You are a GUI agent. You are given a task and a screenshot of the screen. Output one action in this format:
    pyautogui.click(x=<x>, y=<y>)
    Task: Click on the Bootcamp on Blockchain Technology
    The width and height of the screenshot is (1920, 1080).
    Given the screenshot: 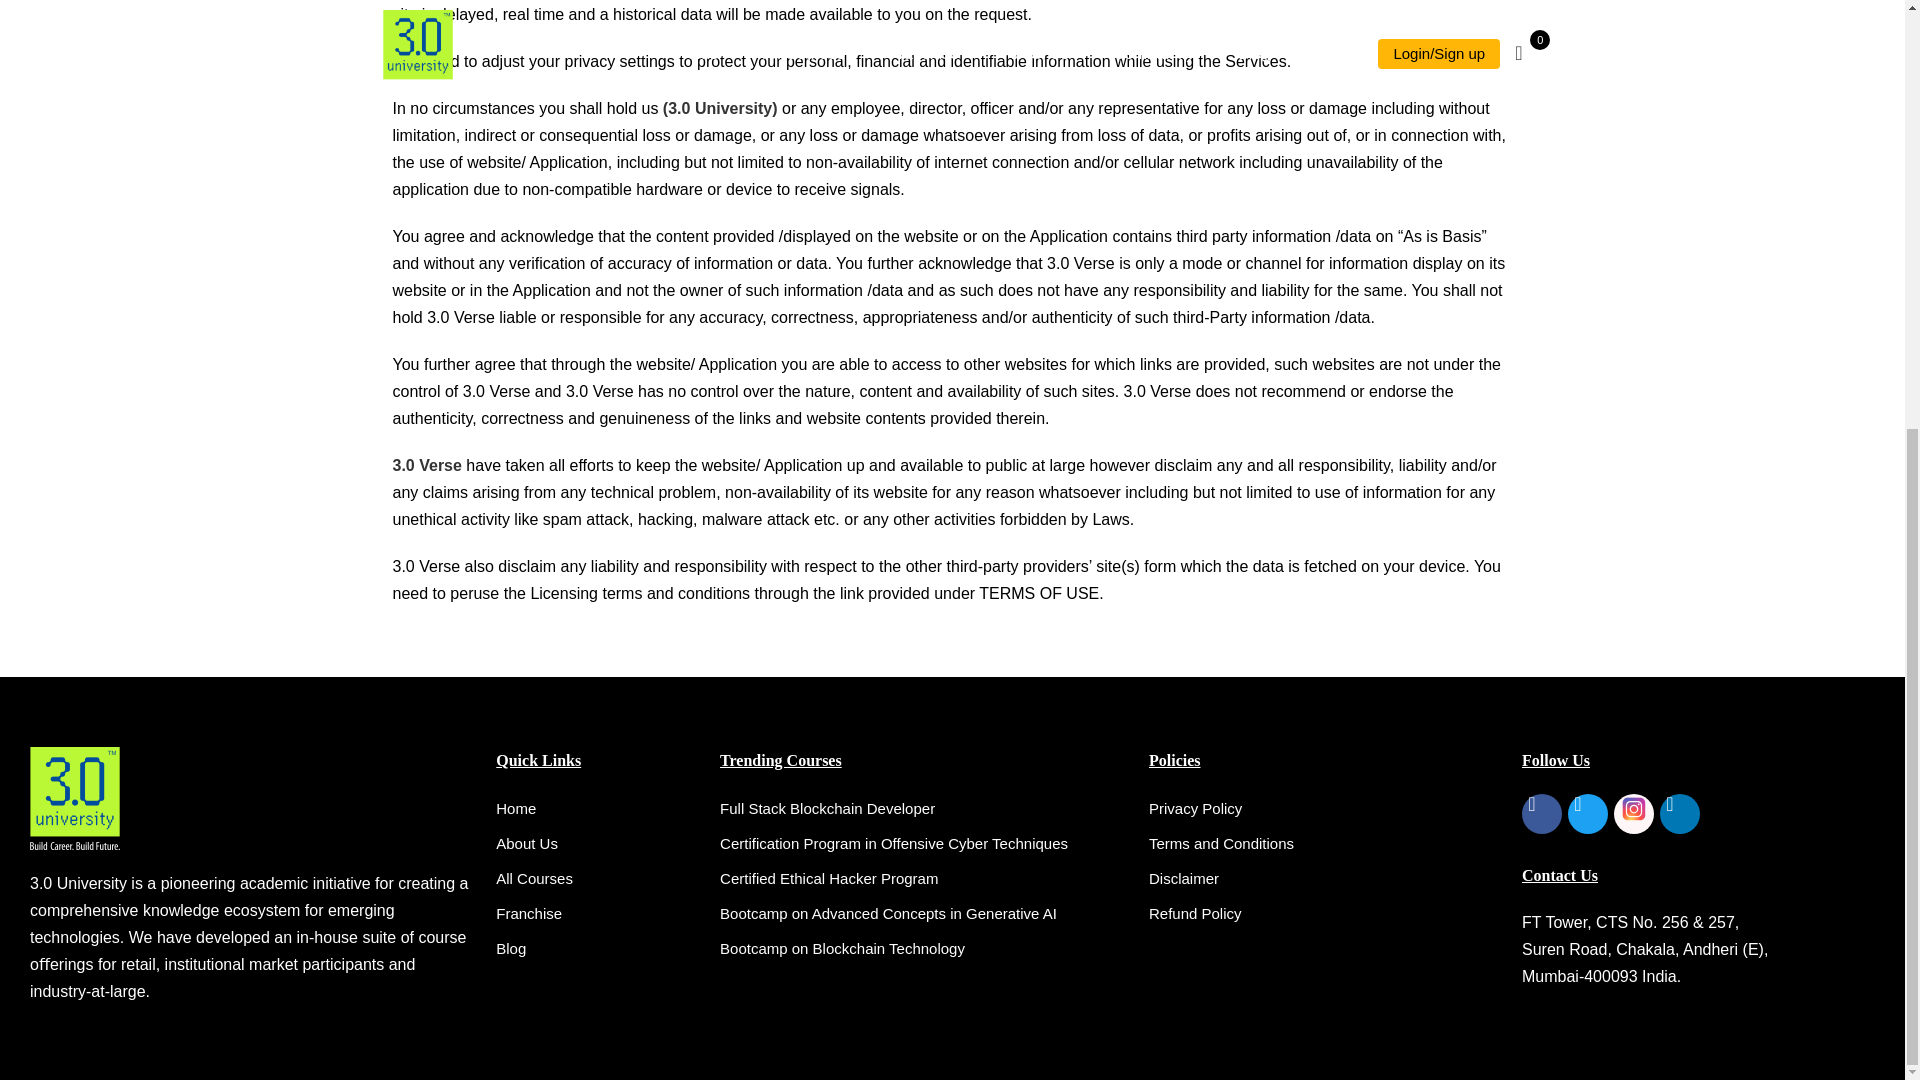 What is the action you would take?
    pyautogui.click(x=924, y=949)
    